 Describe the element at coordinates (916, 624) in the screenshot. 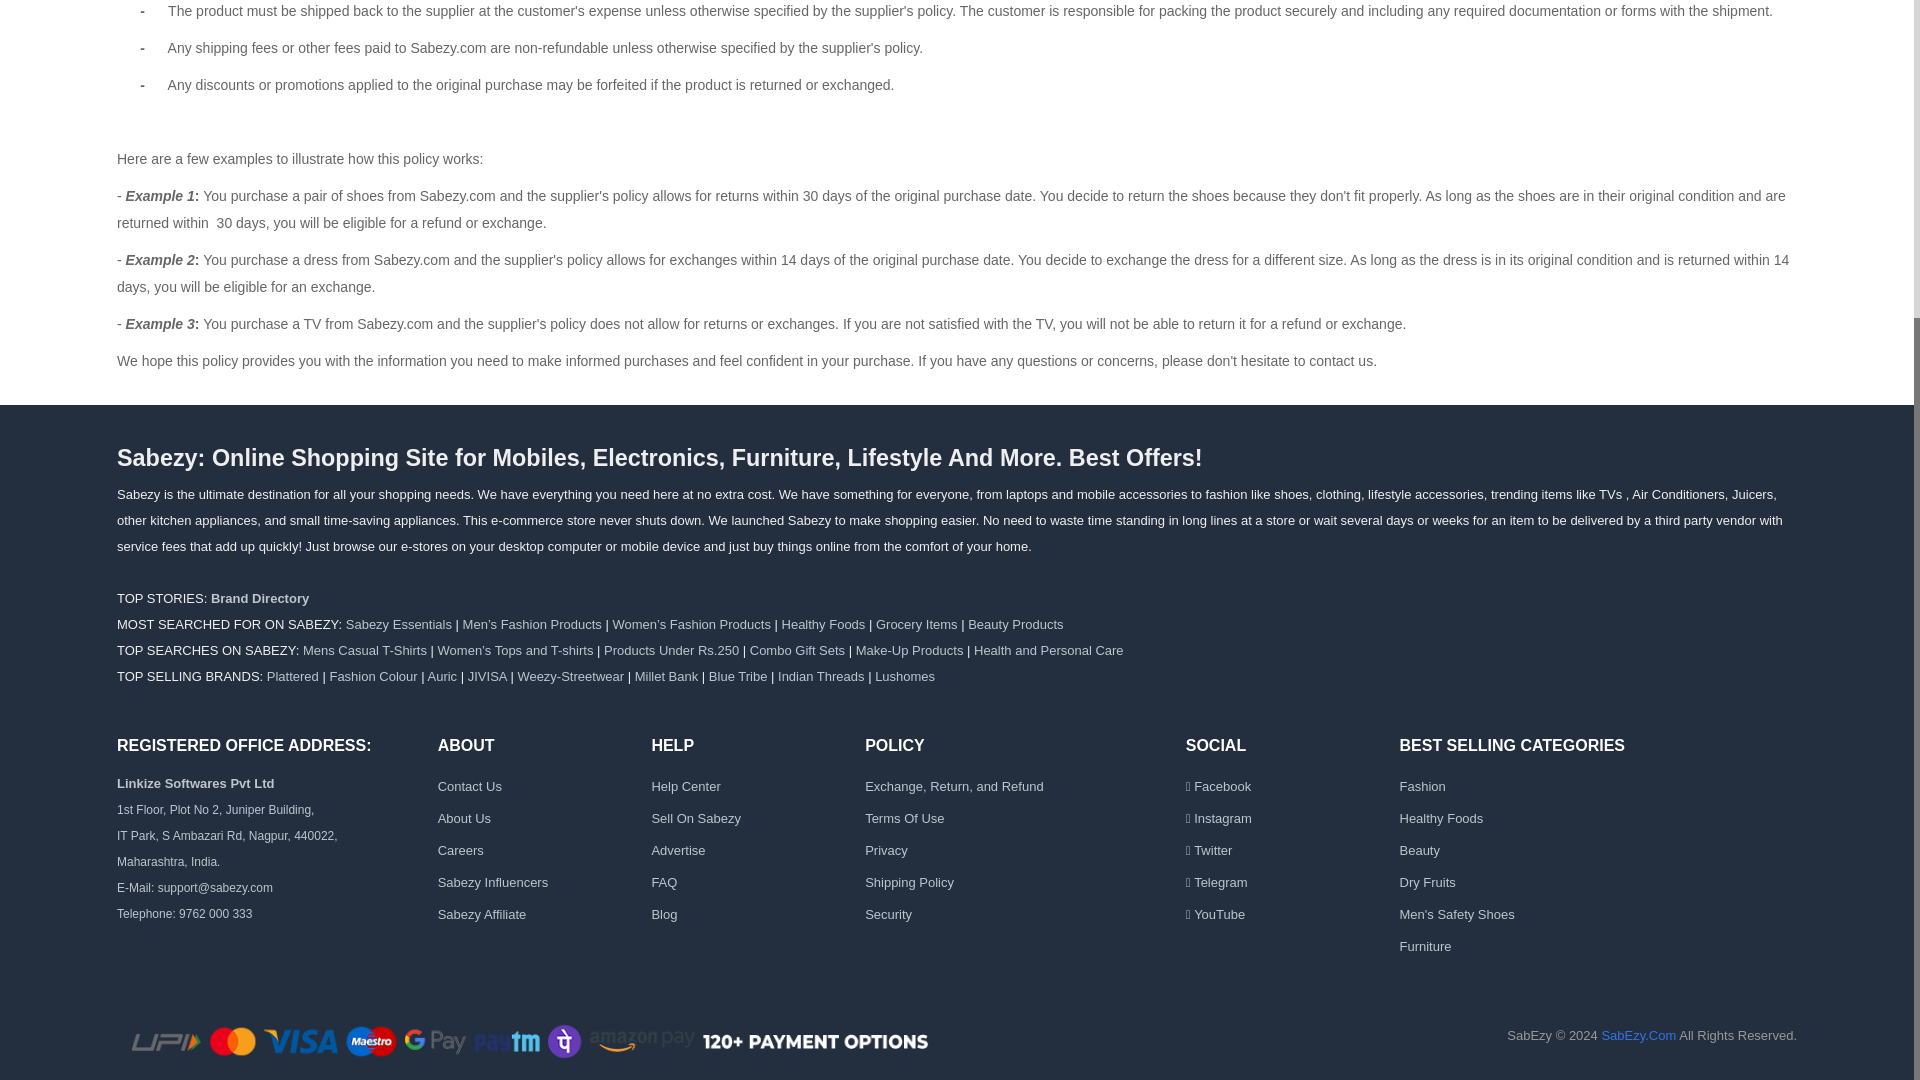

I see `Grocery Items` at that location.